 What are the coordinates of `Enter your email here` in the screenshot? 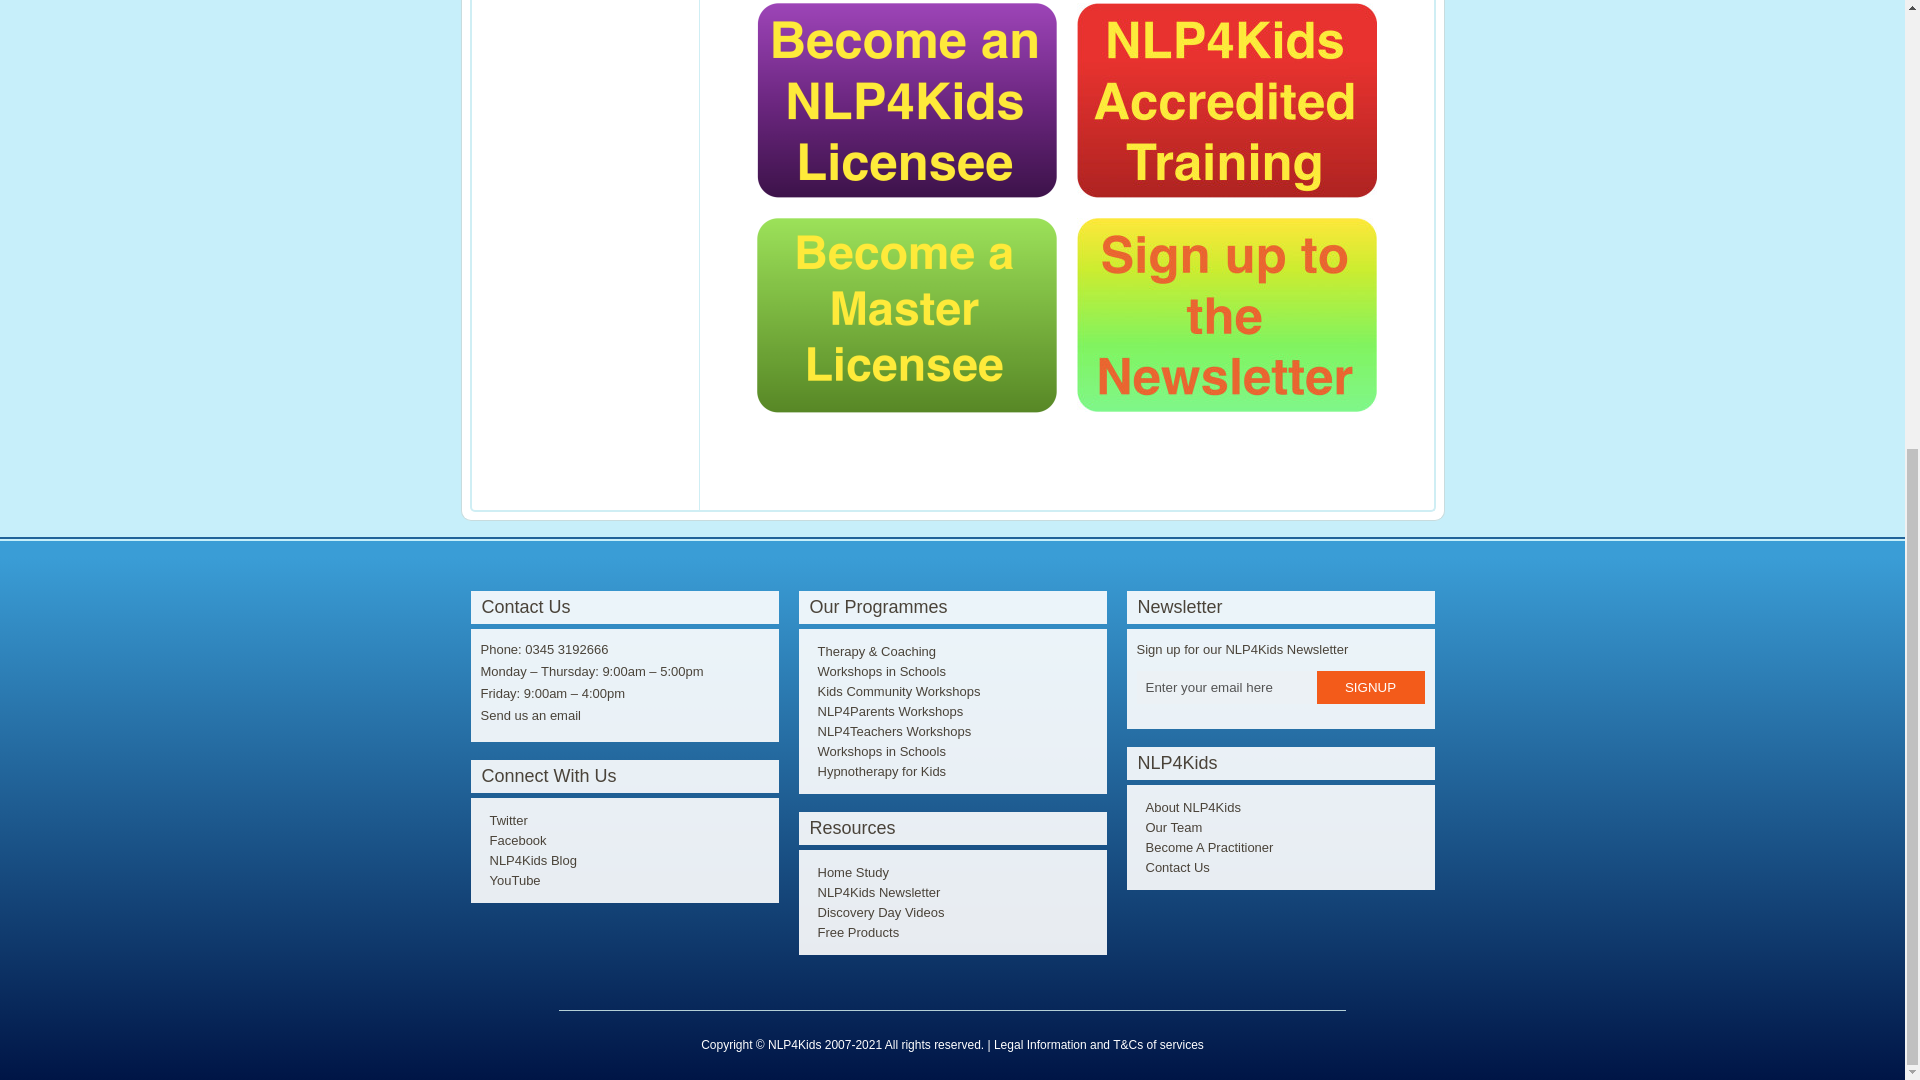 It's located at (1224, 687).